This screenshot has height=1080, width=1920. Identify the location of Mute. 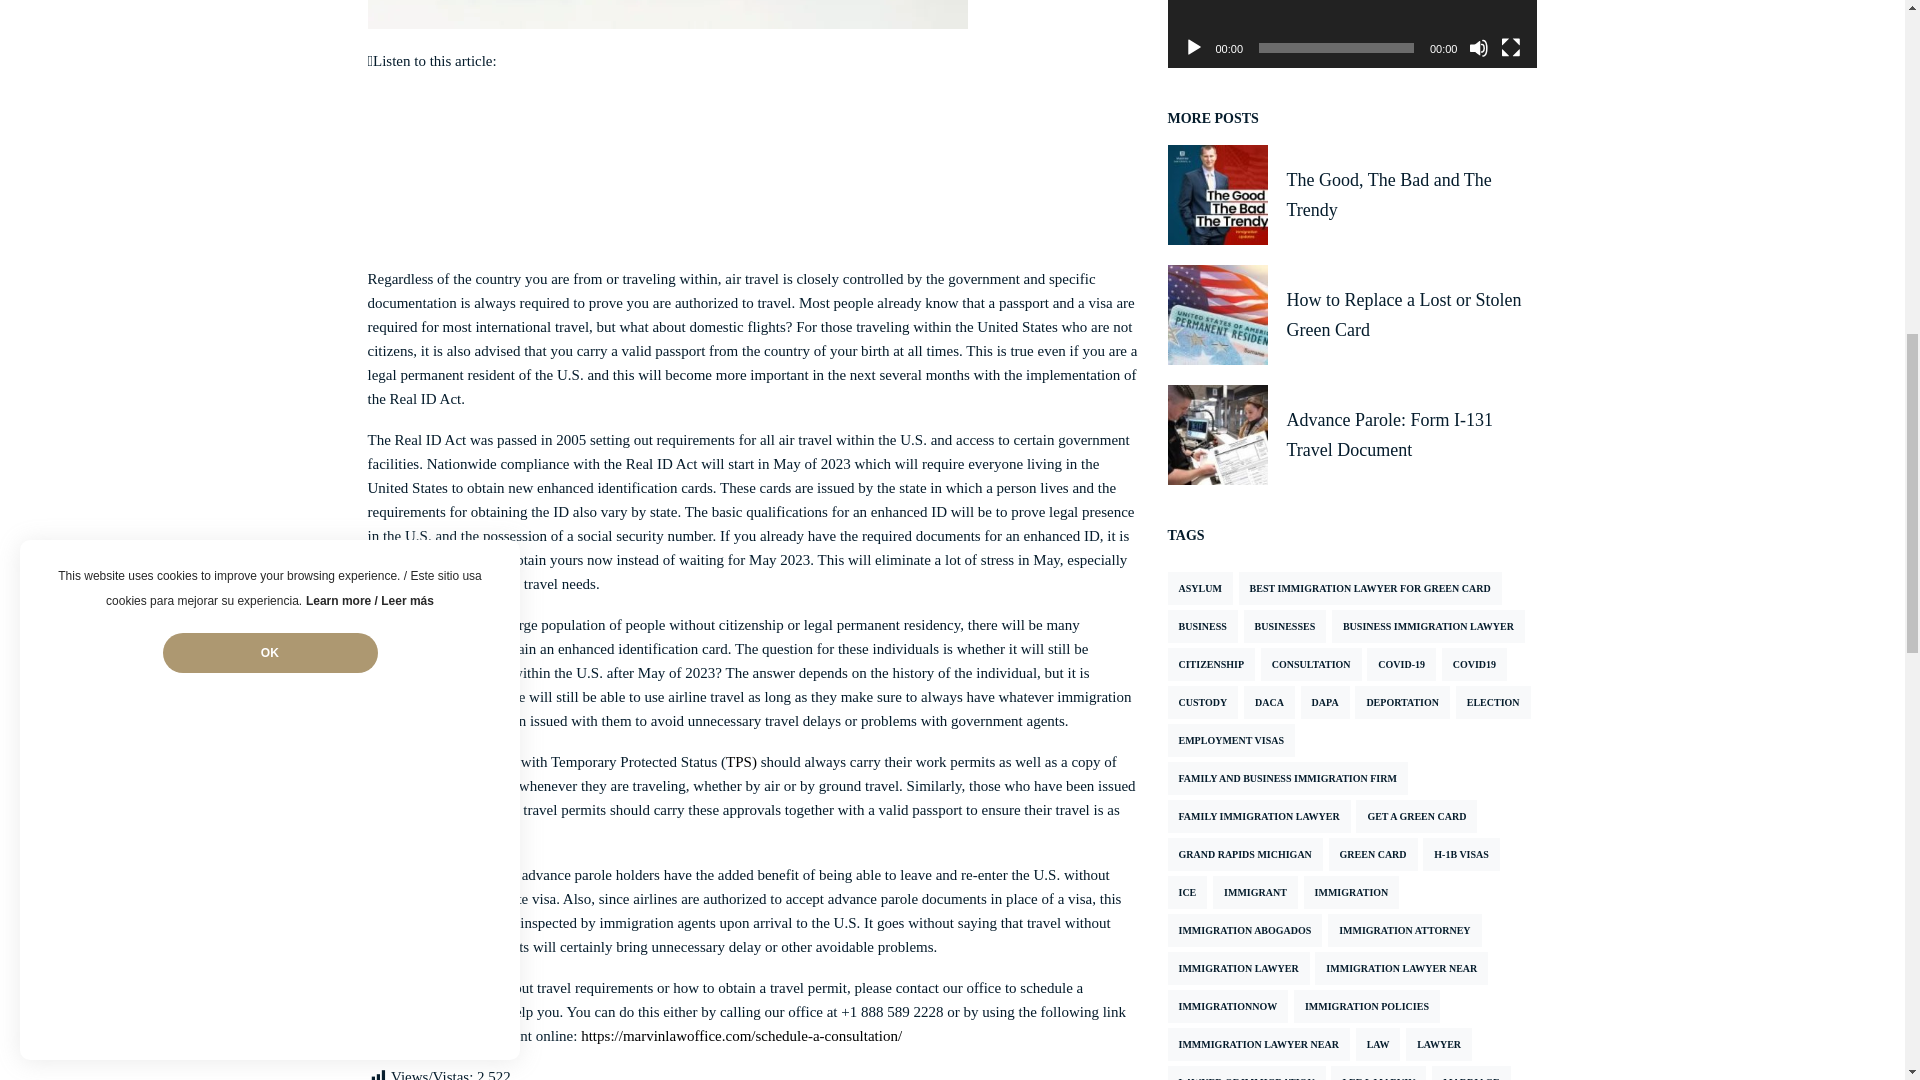
(1478, 48).